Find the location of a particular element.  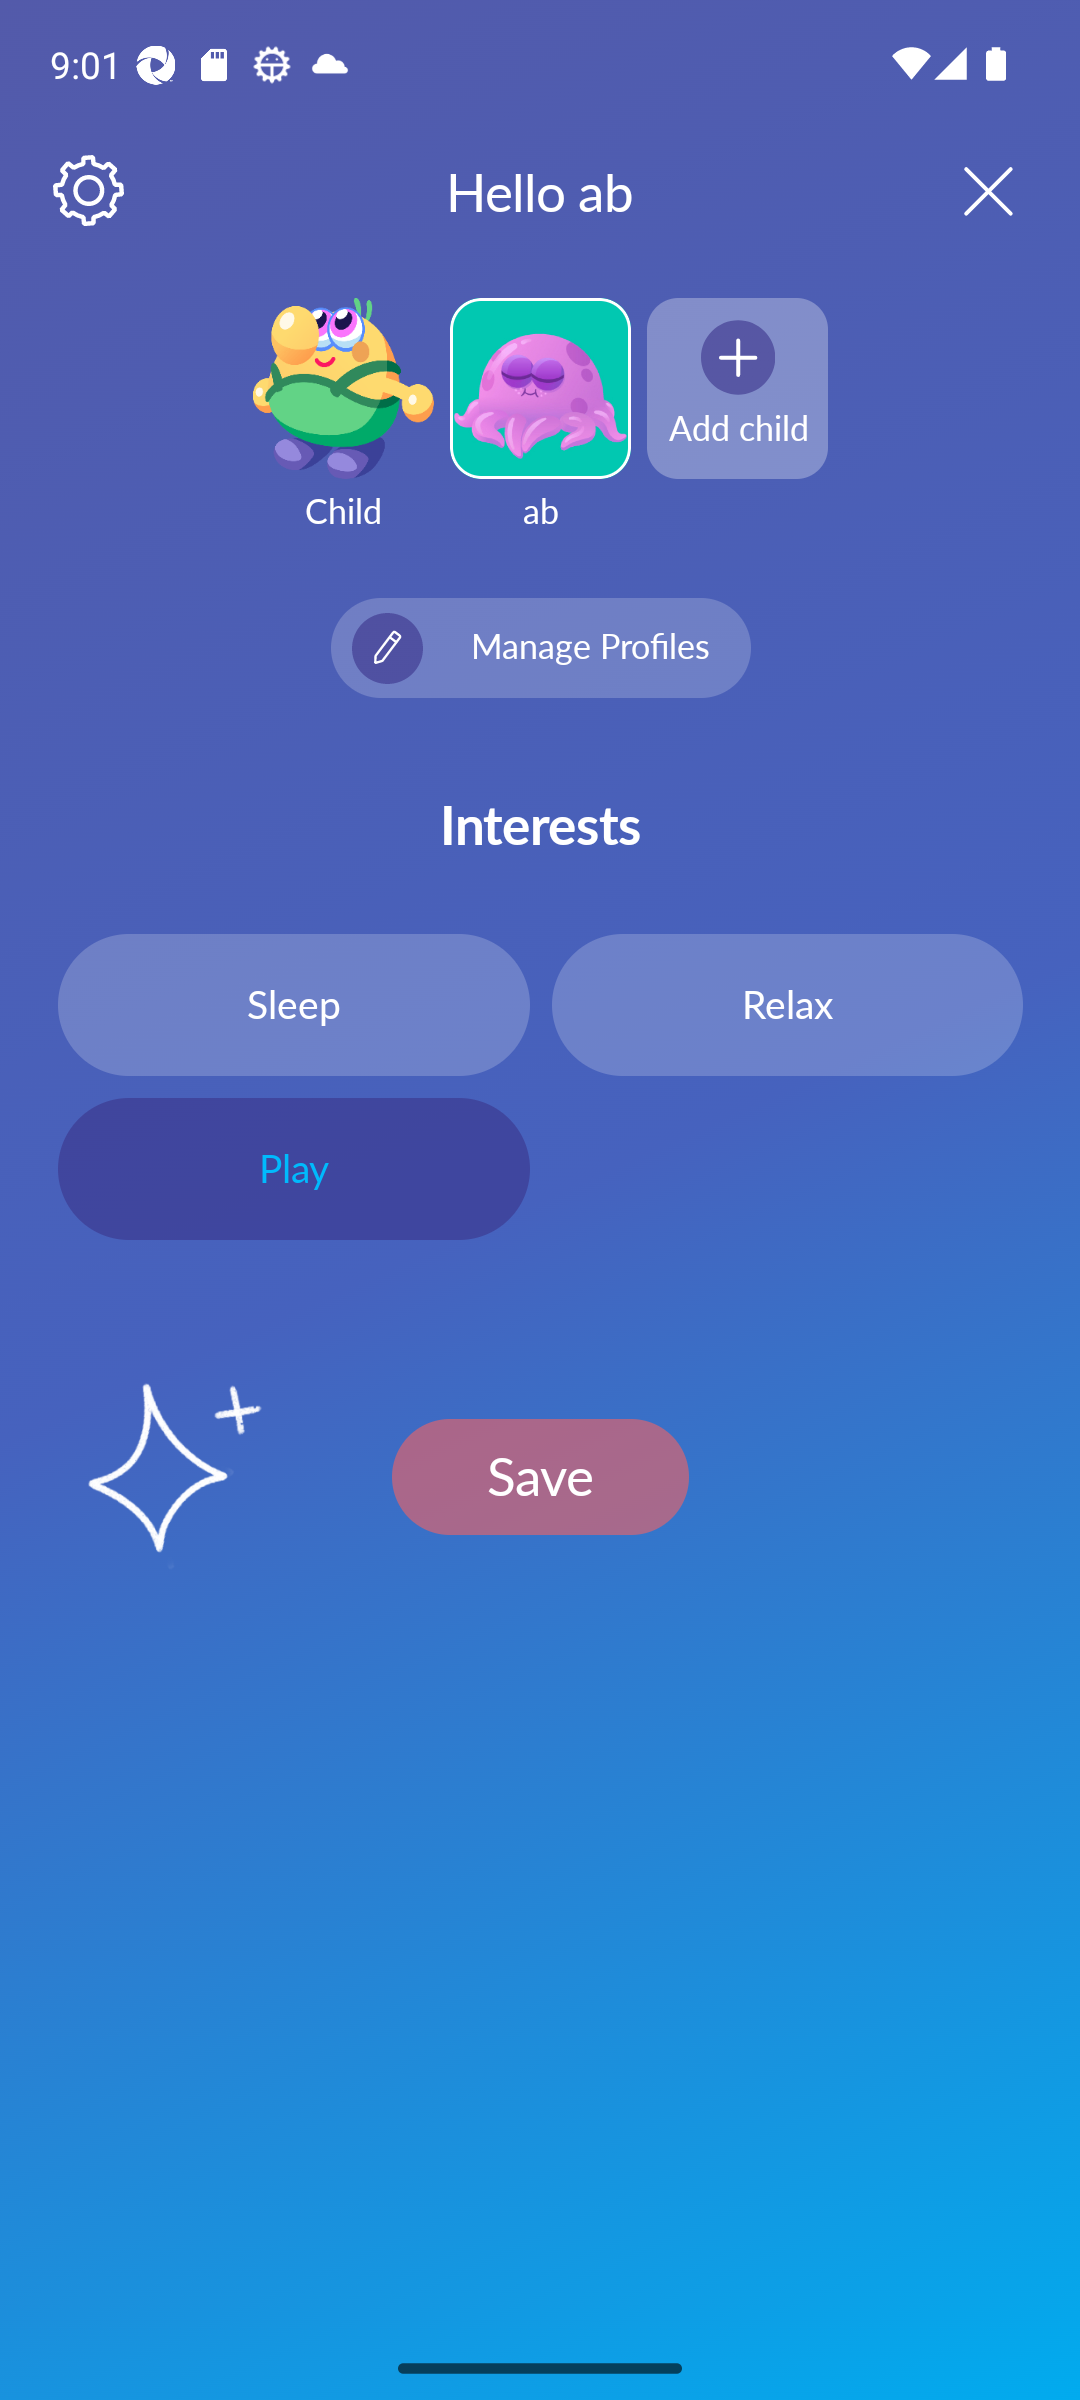

Close is located at coordinates (962, 190).